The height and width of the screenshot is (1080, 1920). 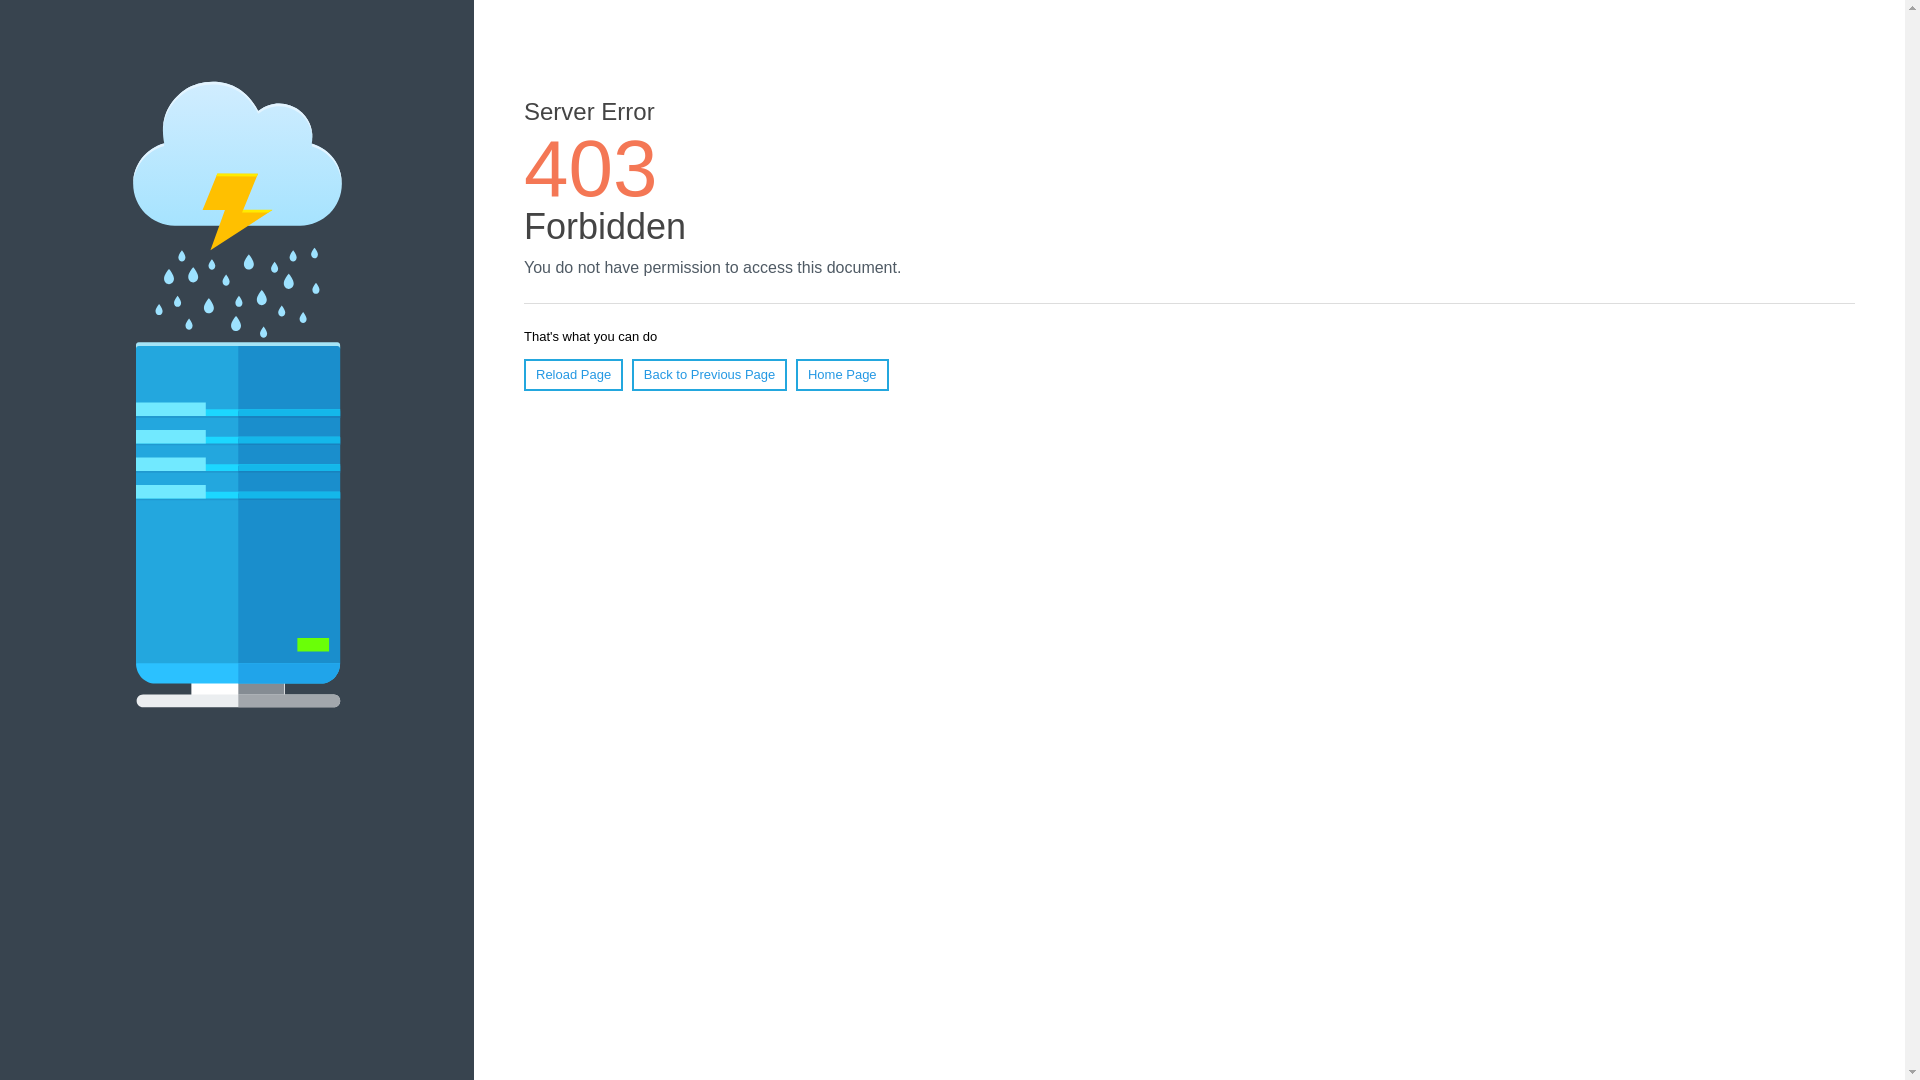 I want to click on Back to Previous Page, so click(x=709, y=374).